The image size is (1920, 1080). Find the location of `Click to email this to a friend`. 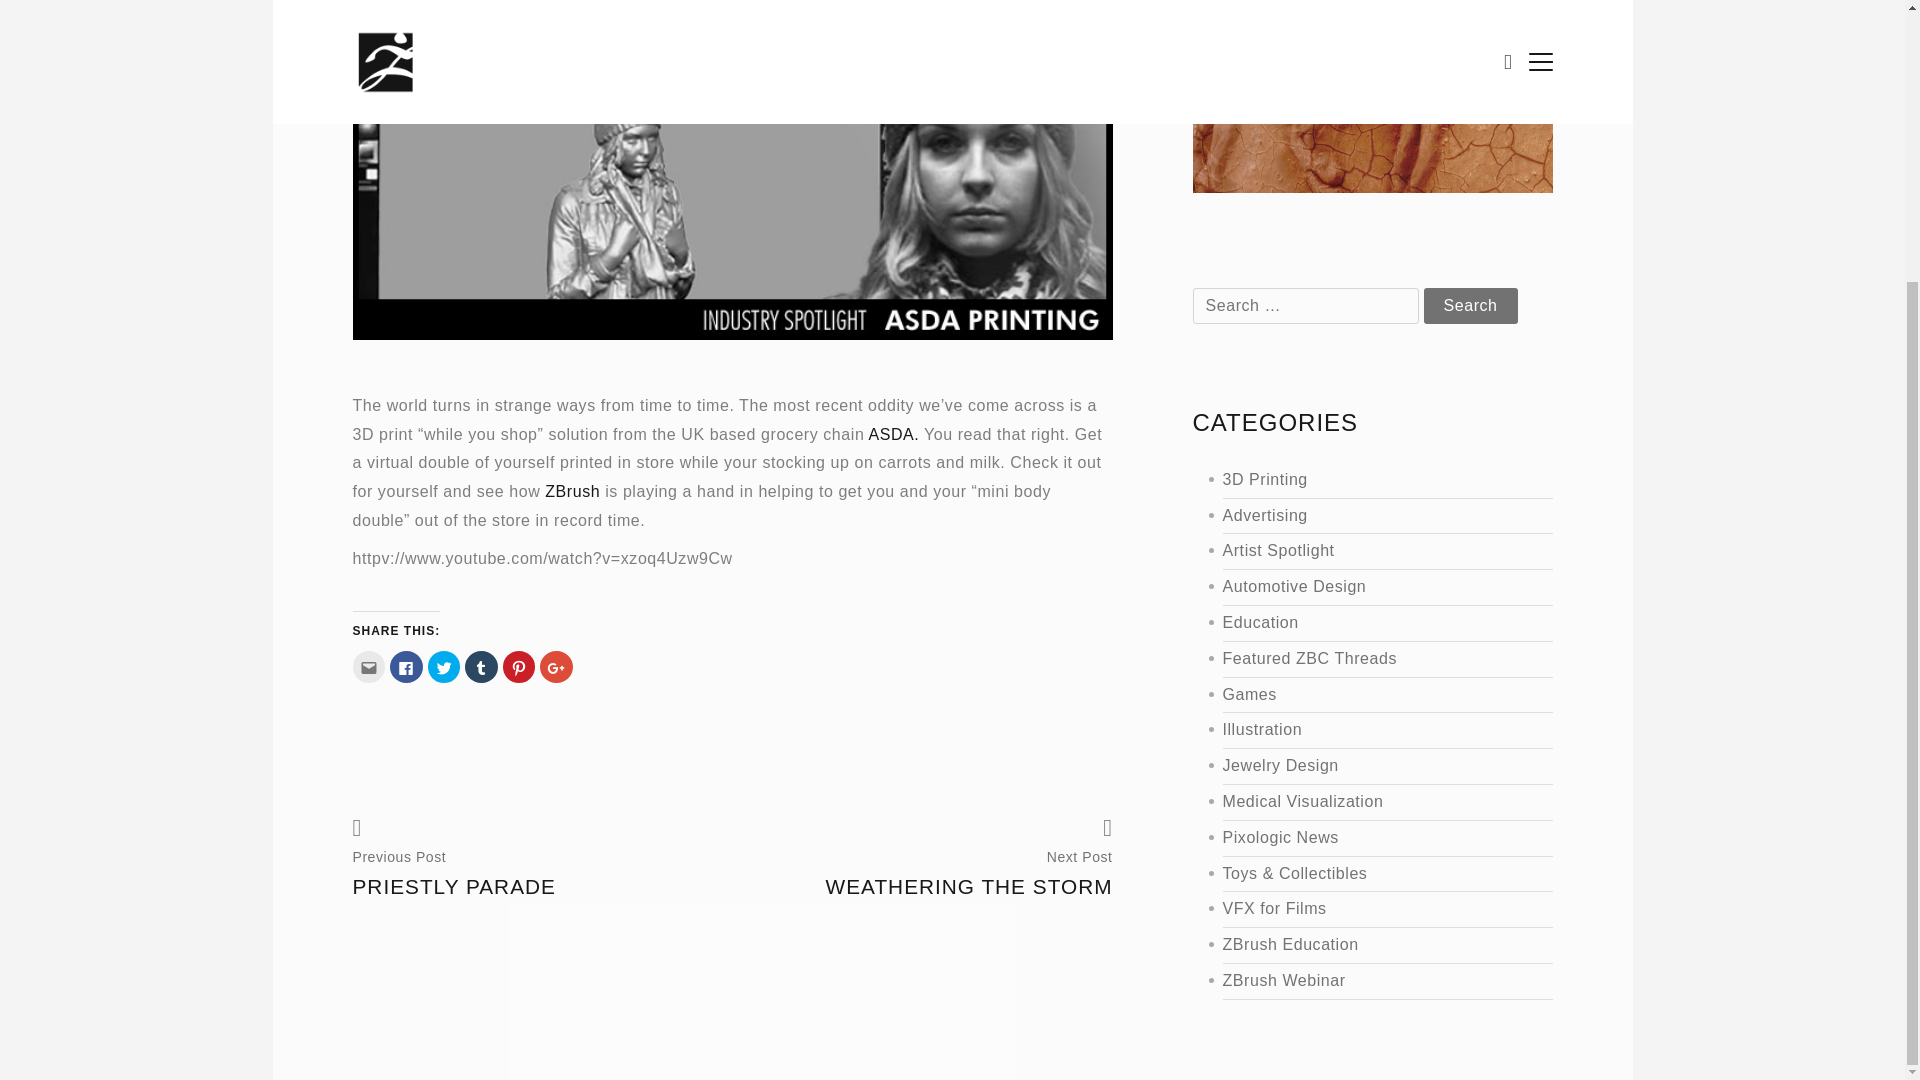

Click to email this to a friend is located at coordinates (368, 666).